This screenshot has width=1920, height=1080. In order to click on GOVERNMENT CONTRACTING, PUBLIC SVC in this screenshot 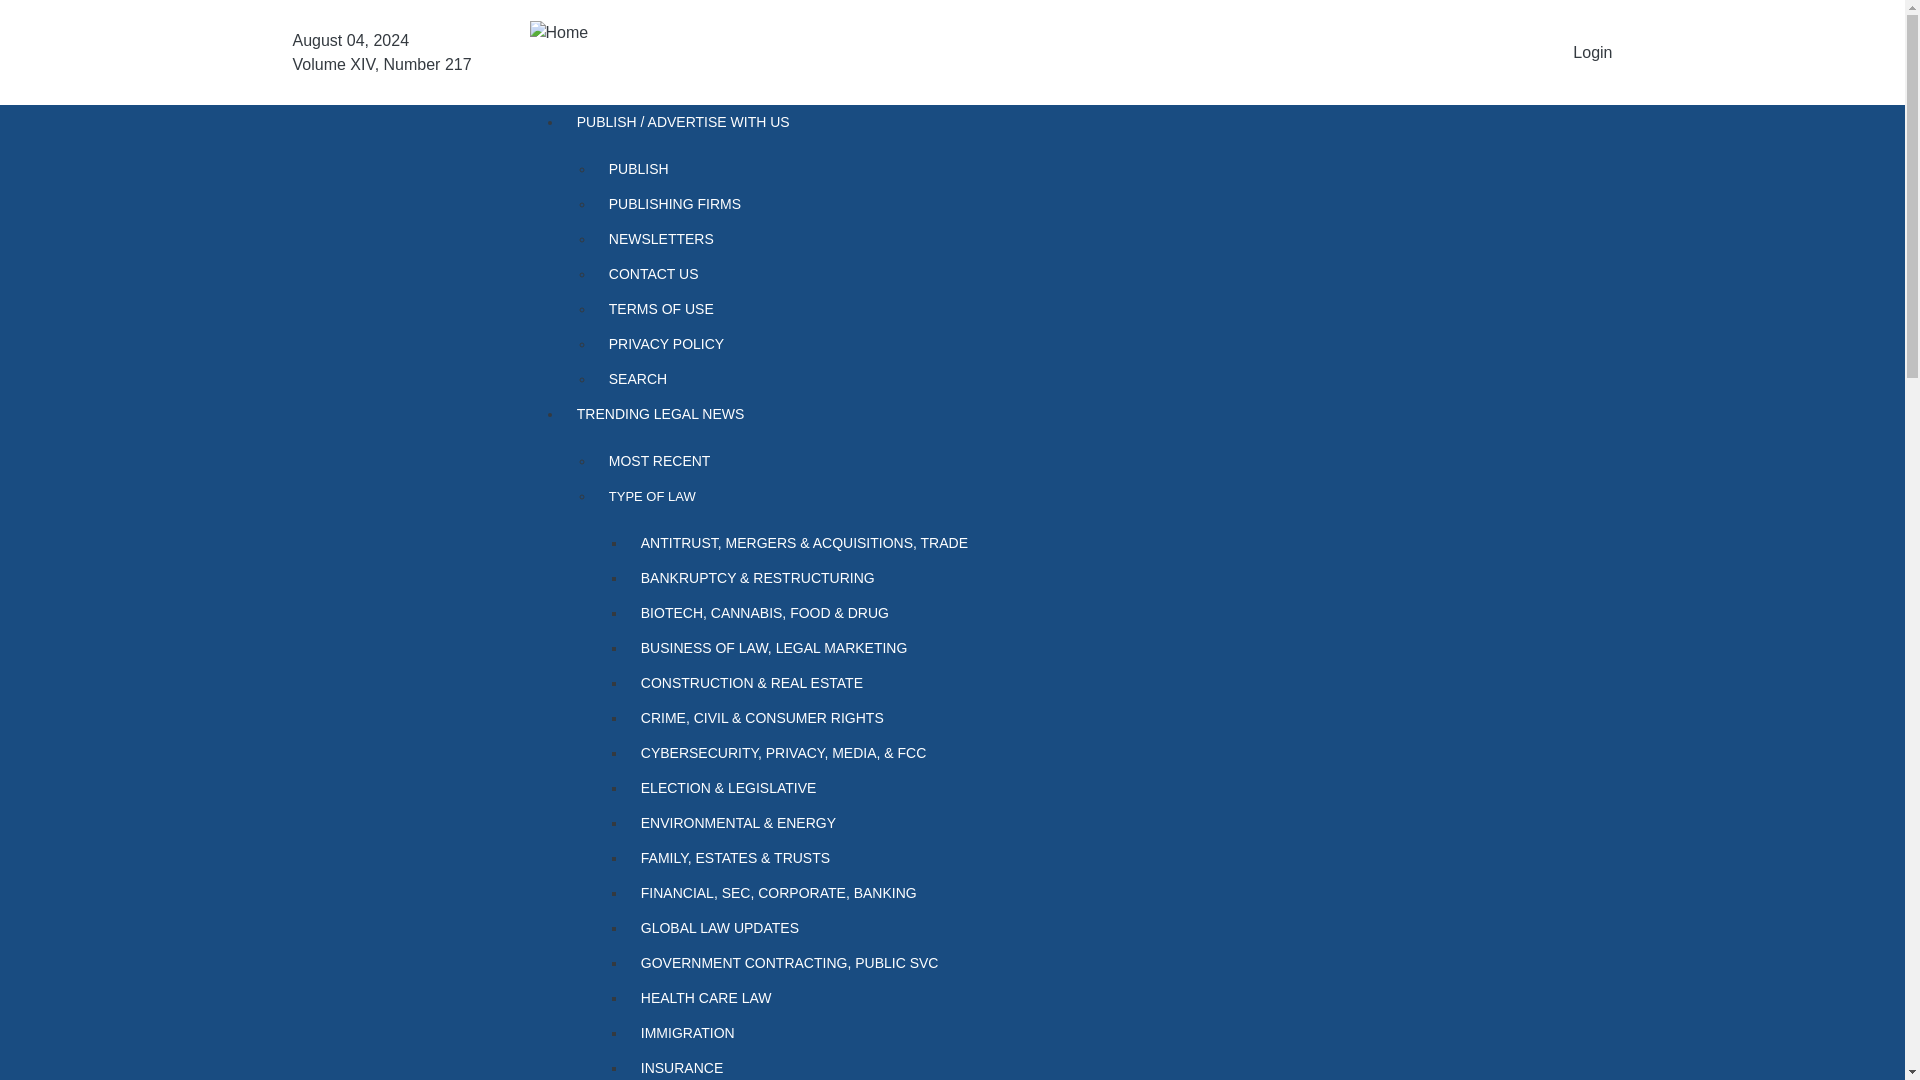, I will do `click(838, 963)`.